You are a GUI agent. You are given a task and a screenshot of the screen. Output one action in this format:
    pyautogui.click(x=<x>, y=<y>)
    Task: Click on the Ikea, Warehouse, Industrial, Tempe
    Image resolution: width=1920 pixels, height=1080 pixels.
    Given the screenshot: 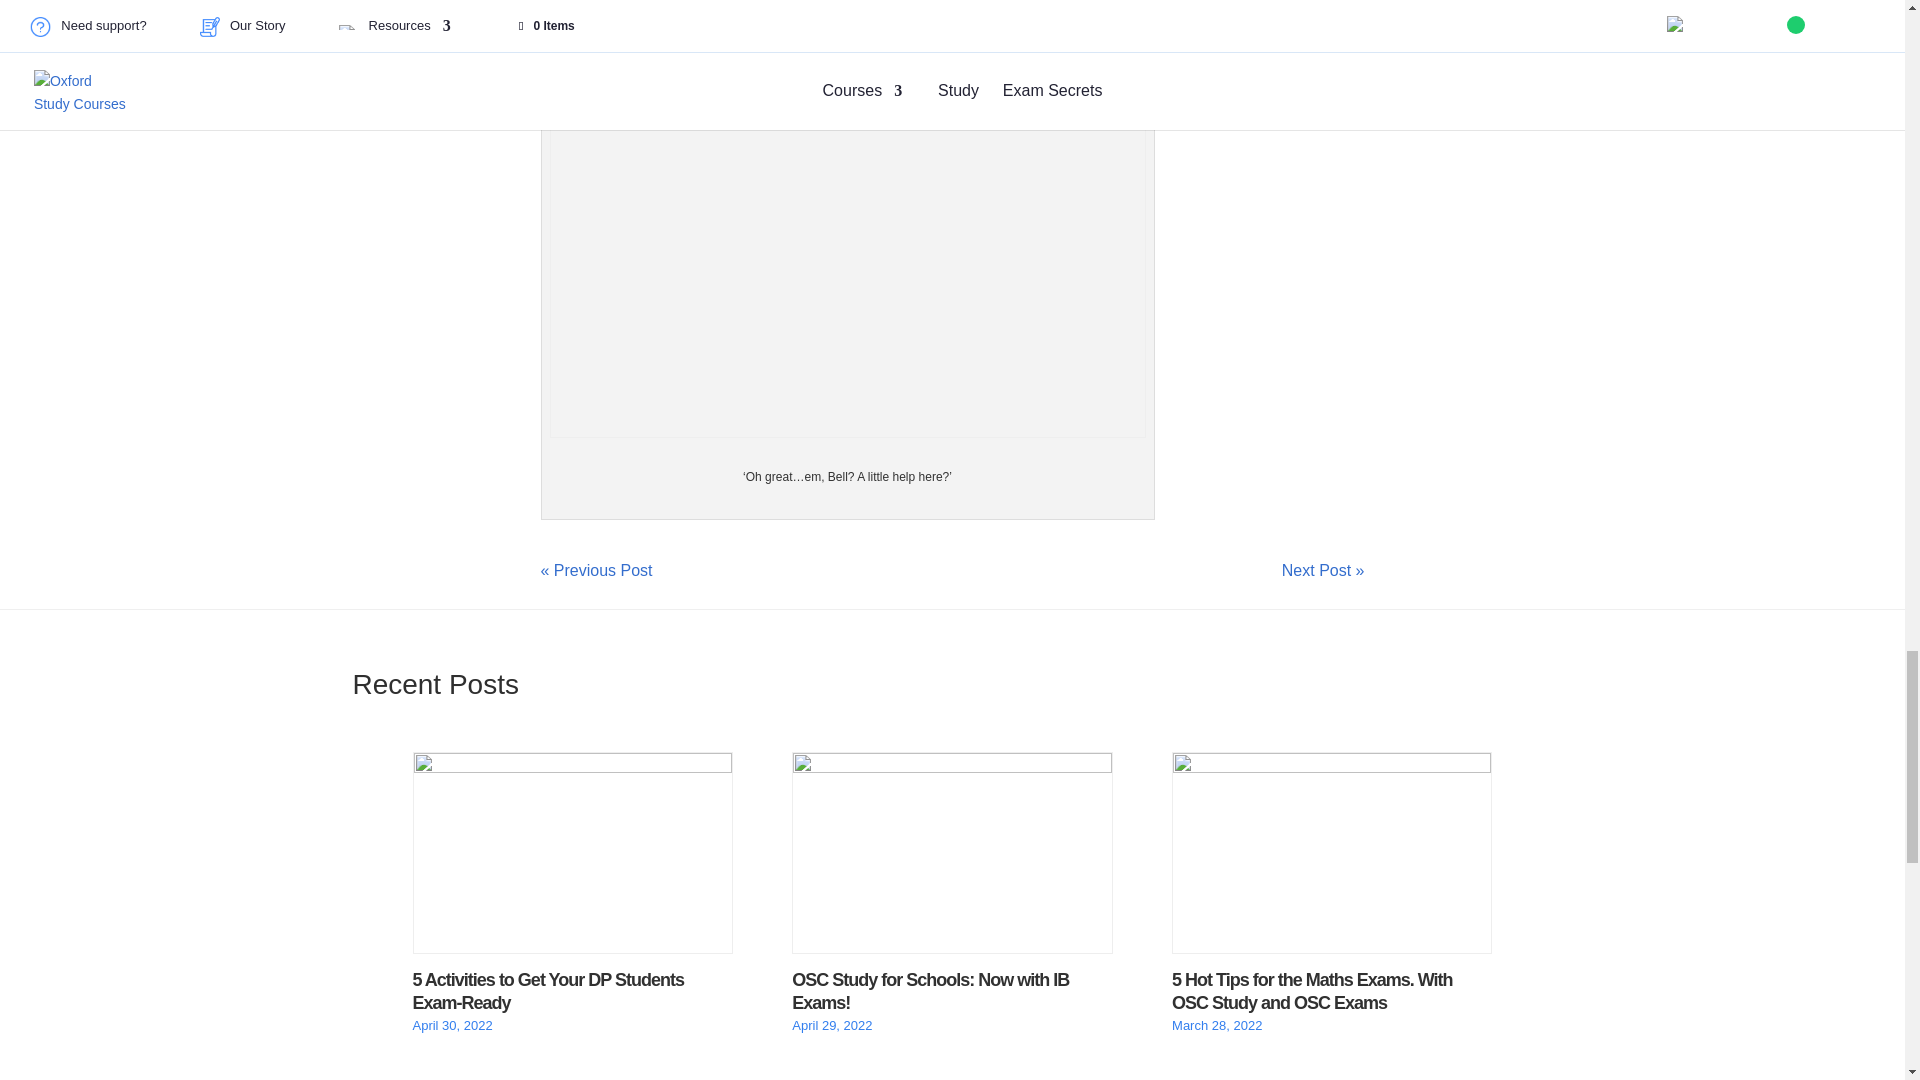 What is the action you would take?
    pyautogui.click(x=848, y=270)
    